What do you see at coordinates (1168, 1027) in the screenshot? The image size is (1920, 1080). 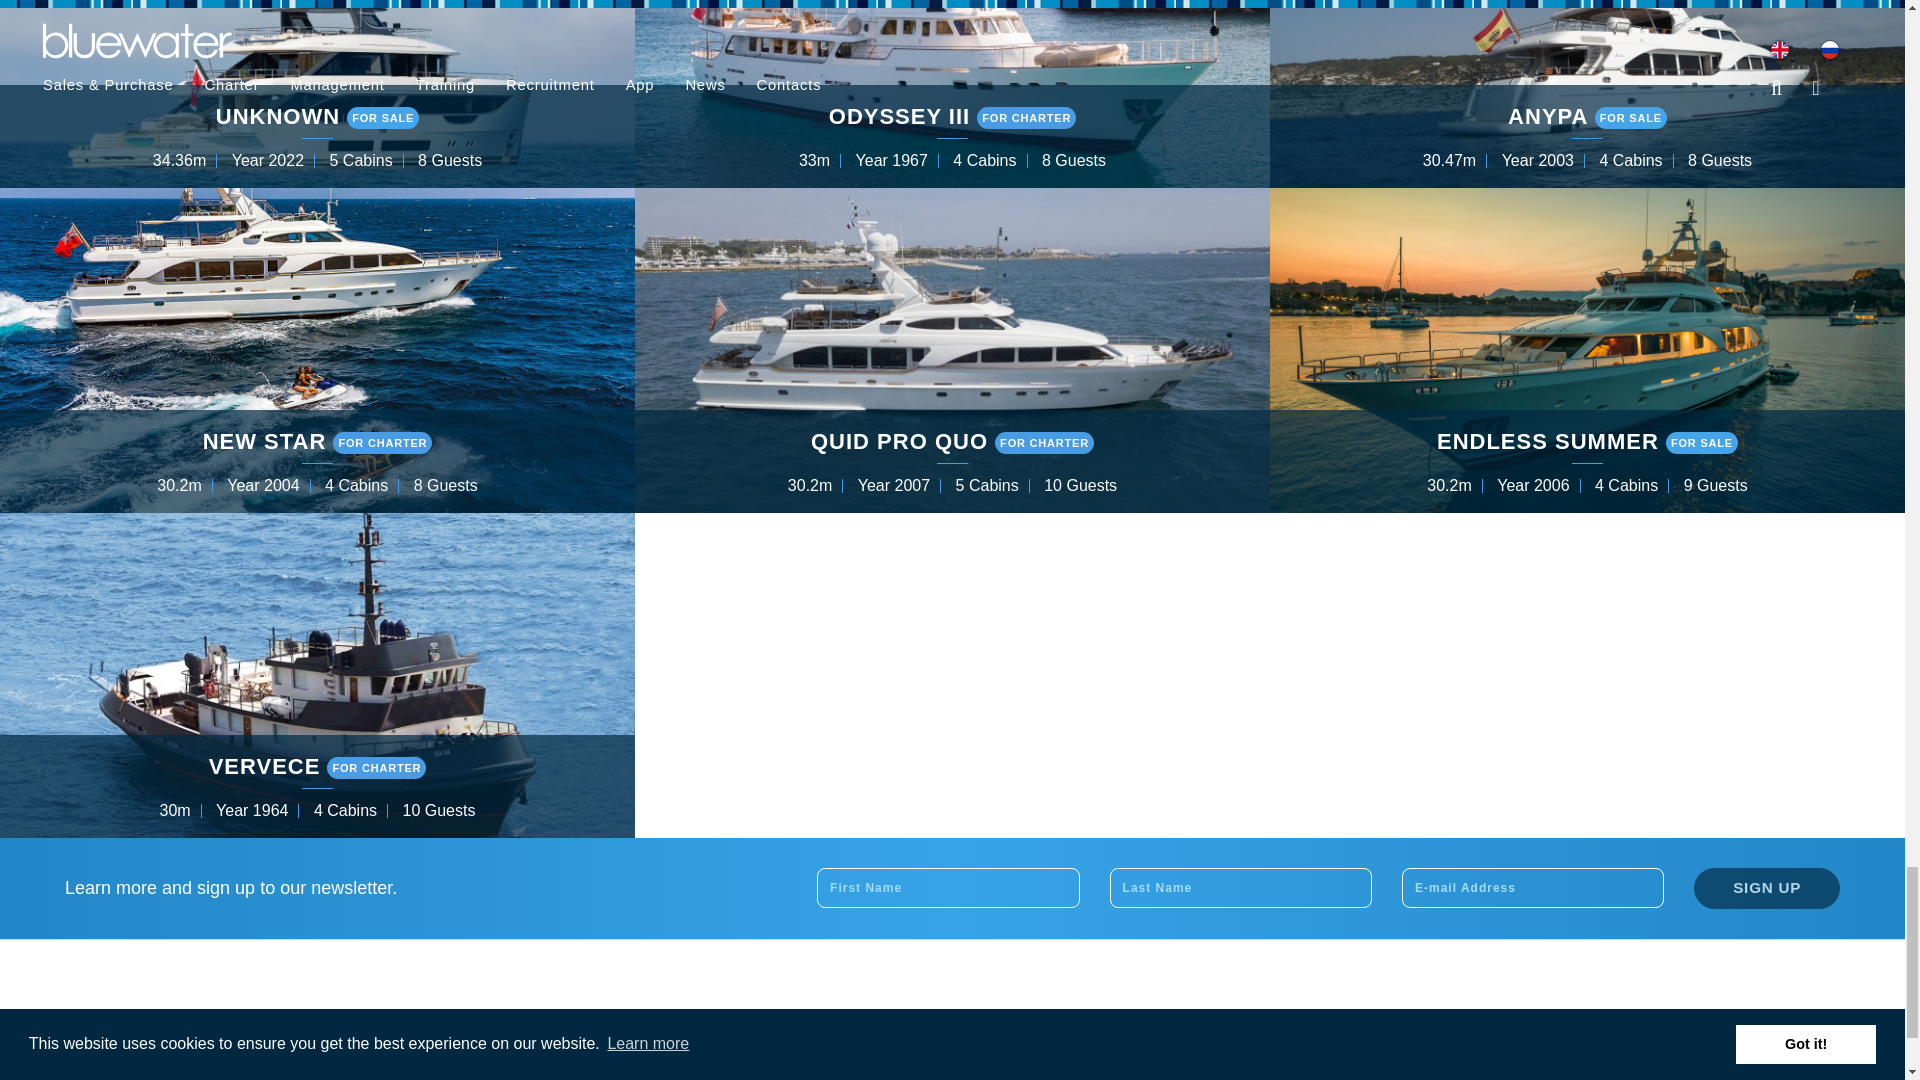 I see `Bluewater is on Facebook` at bounding box center [1168, 1027].